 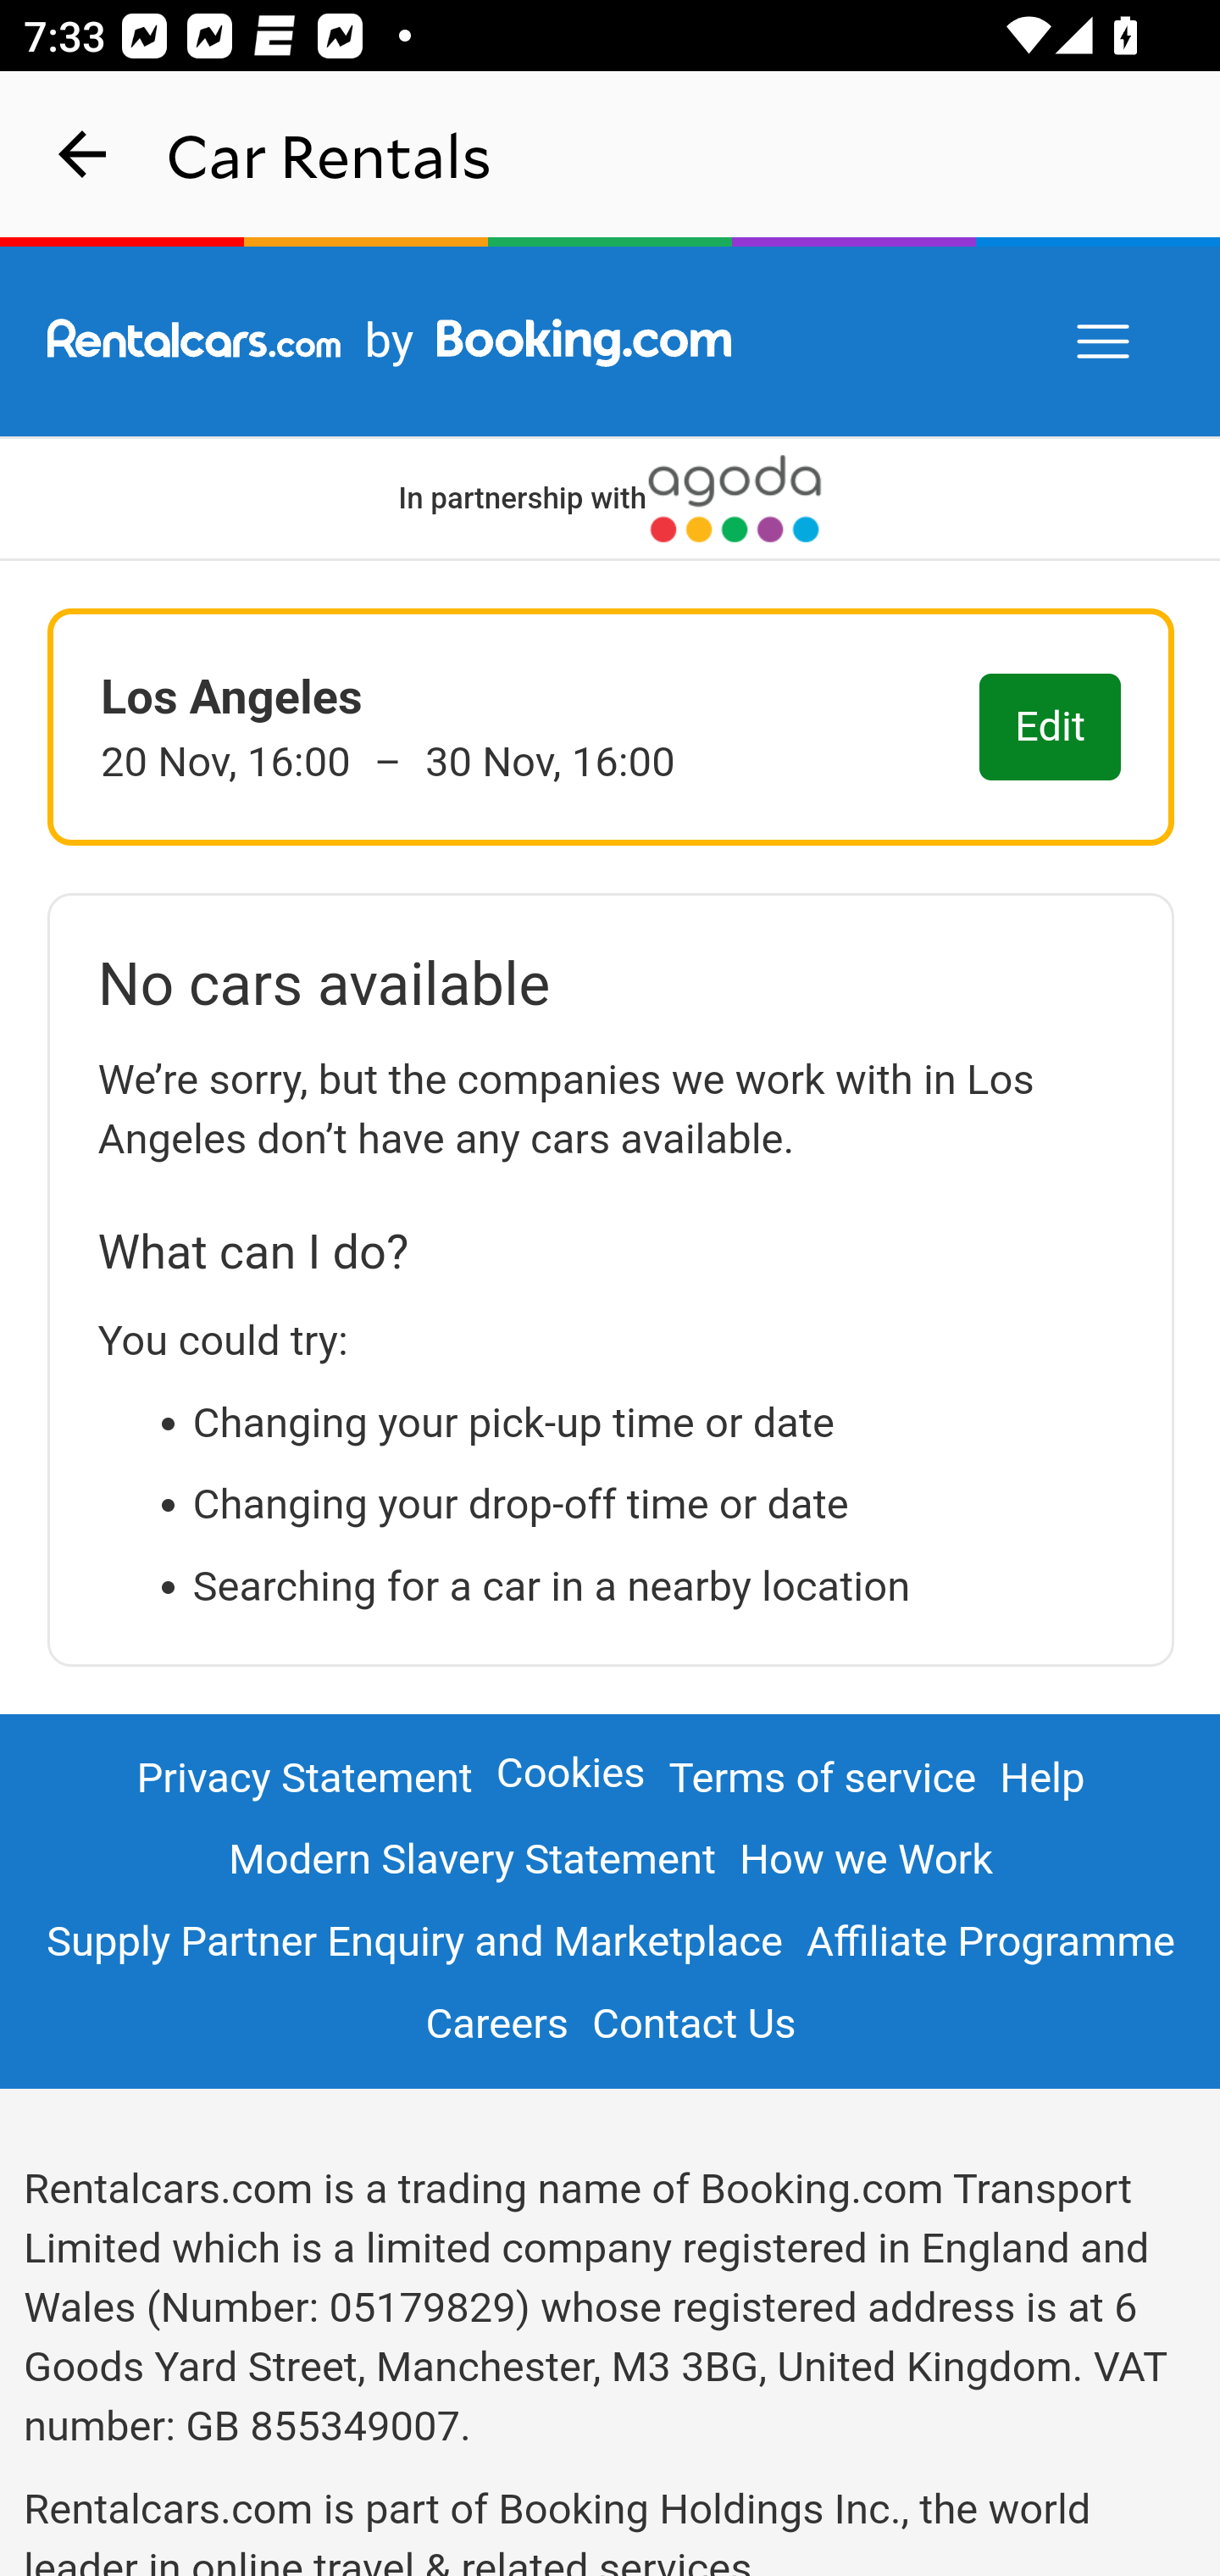 What do you see at coordinates (1105, 342) in the screenshot?
I see `Menu` at bounding box center [1105, 342].